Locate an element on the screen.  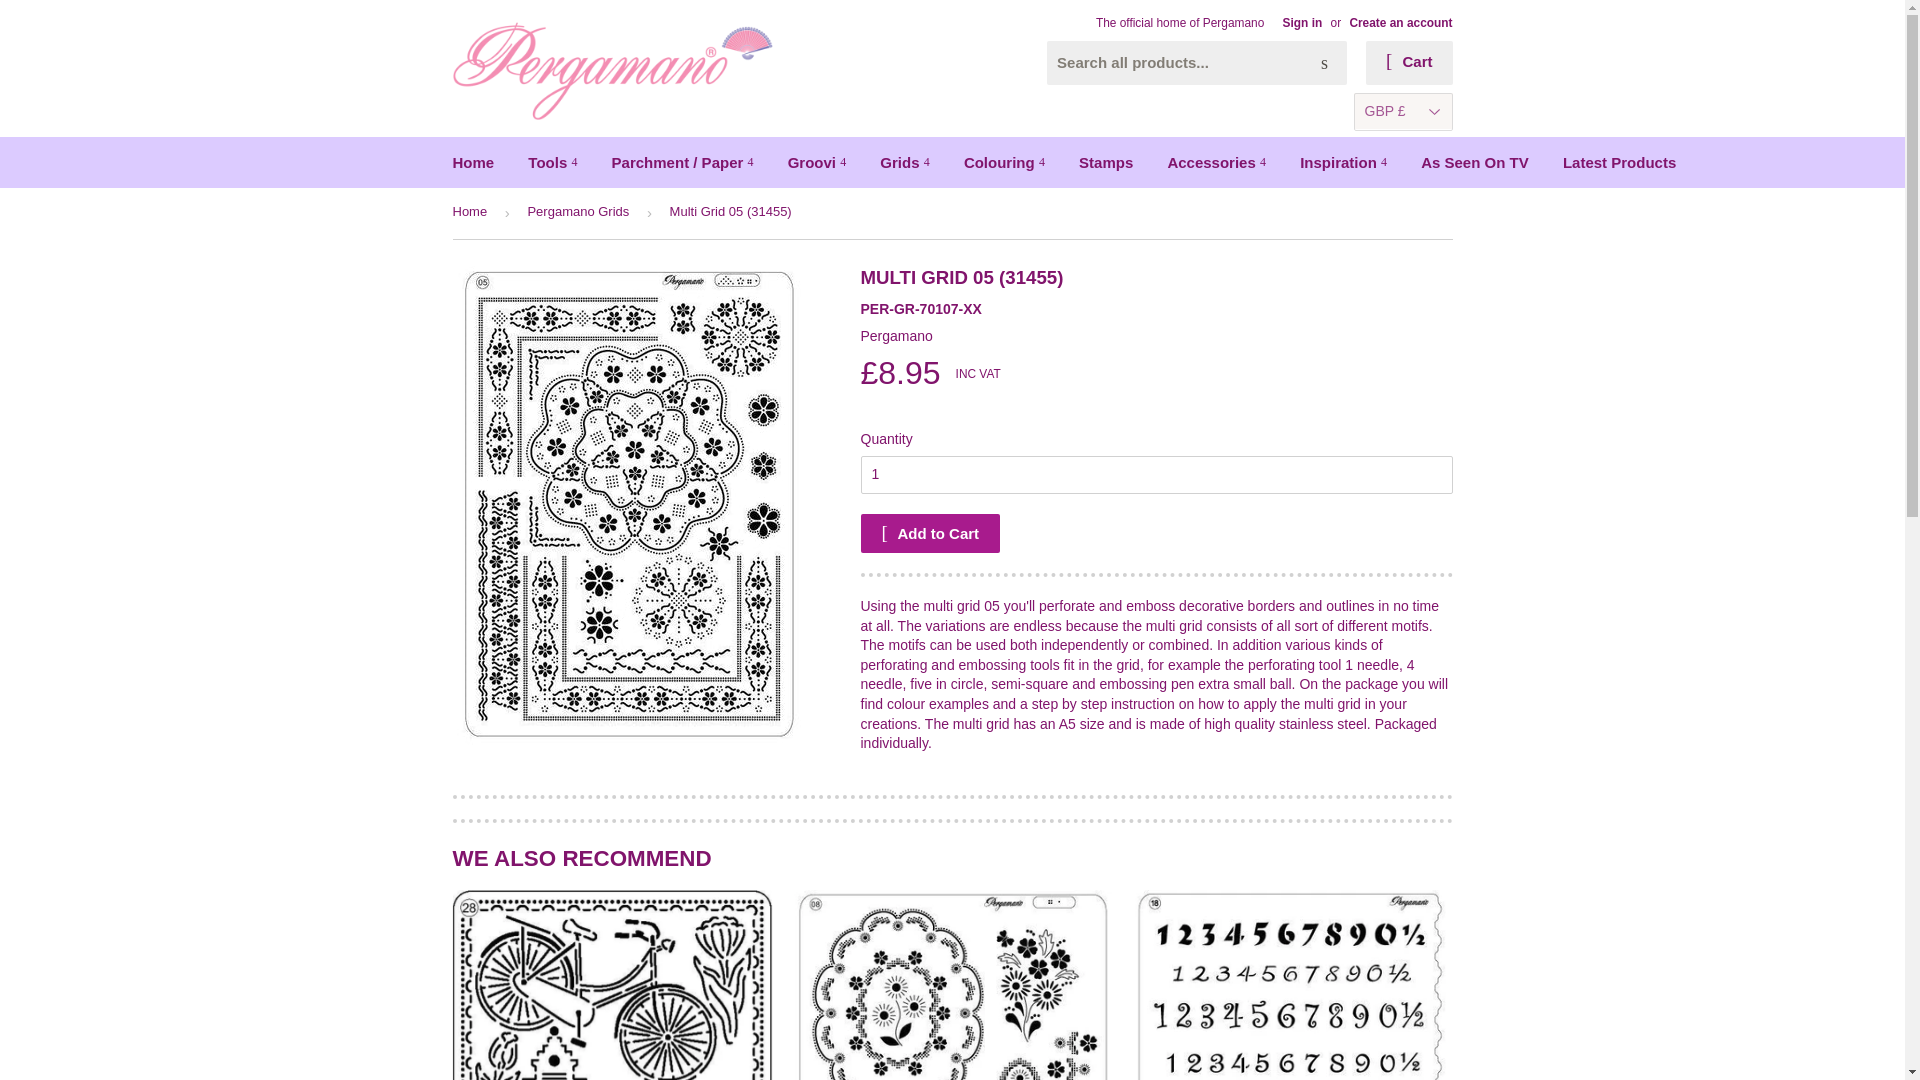
Sign in is located at coordinates (1302, 23).